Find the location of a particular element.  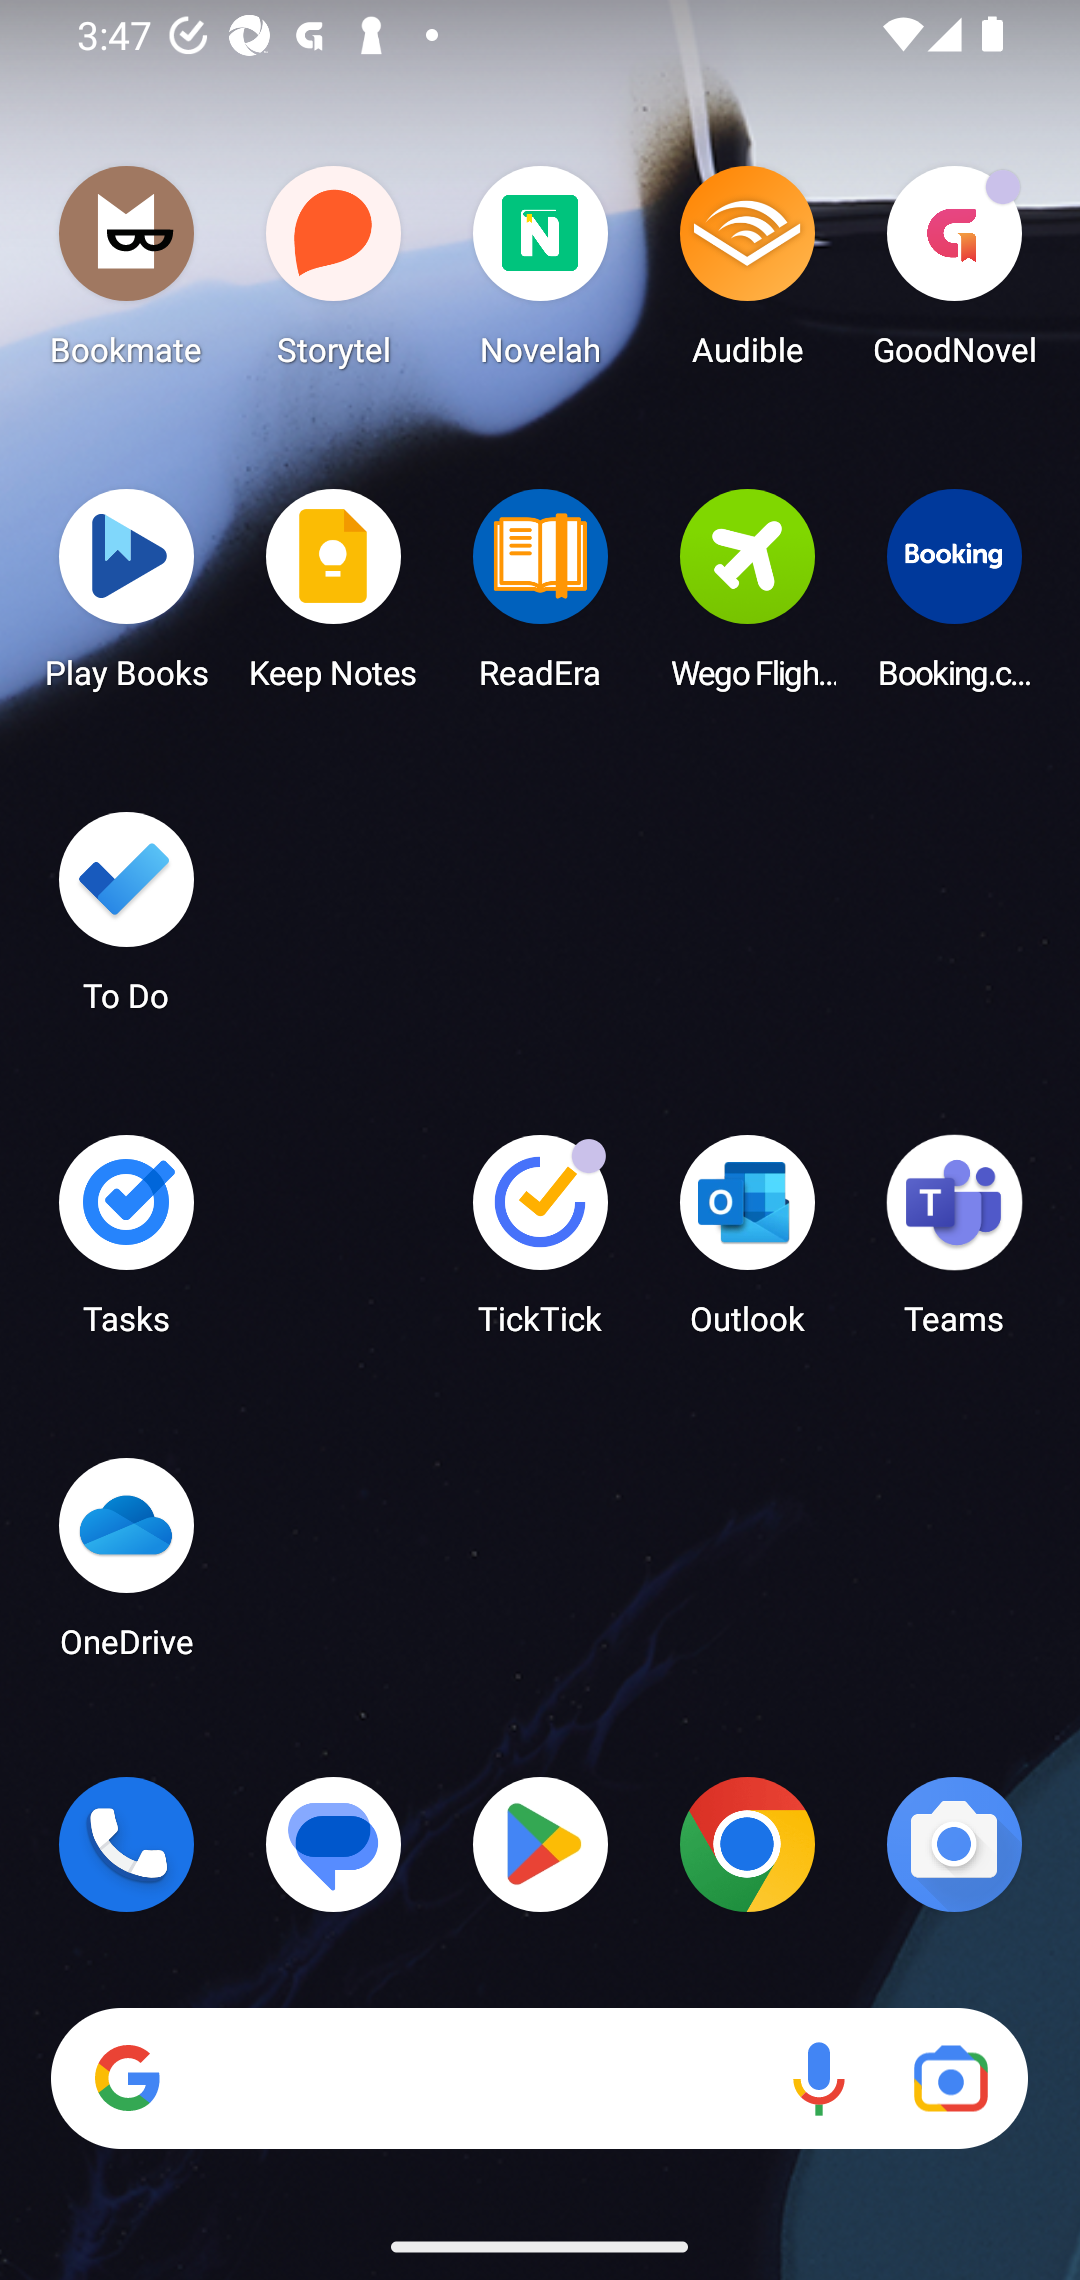

Novelah is located at coordinates (540, 274).